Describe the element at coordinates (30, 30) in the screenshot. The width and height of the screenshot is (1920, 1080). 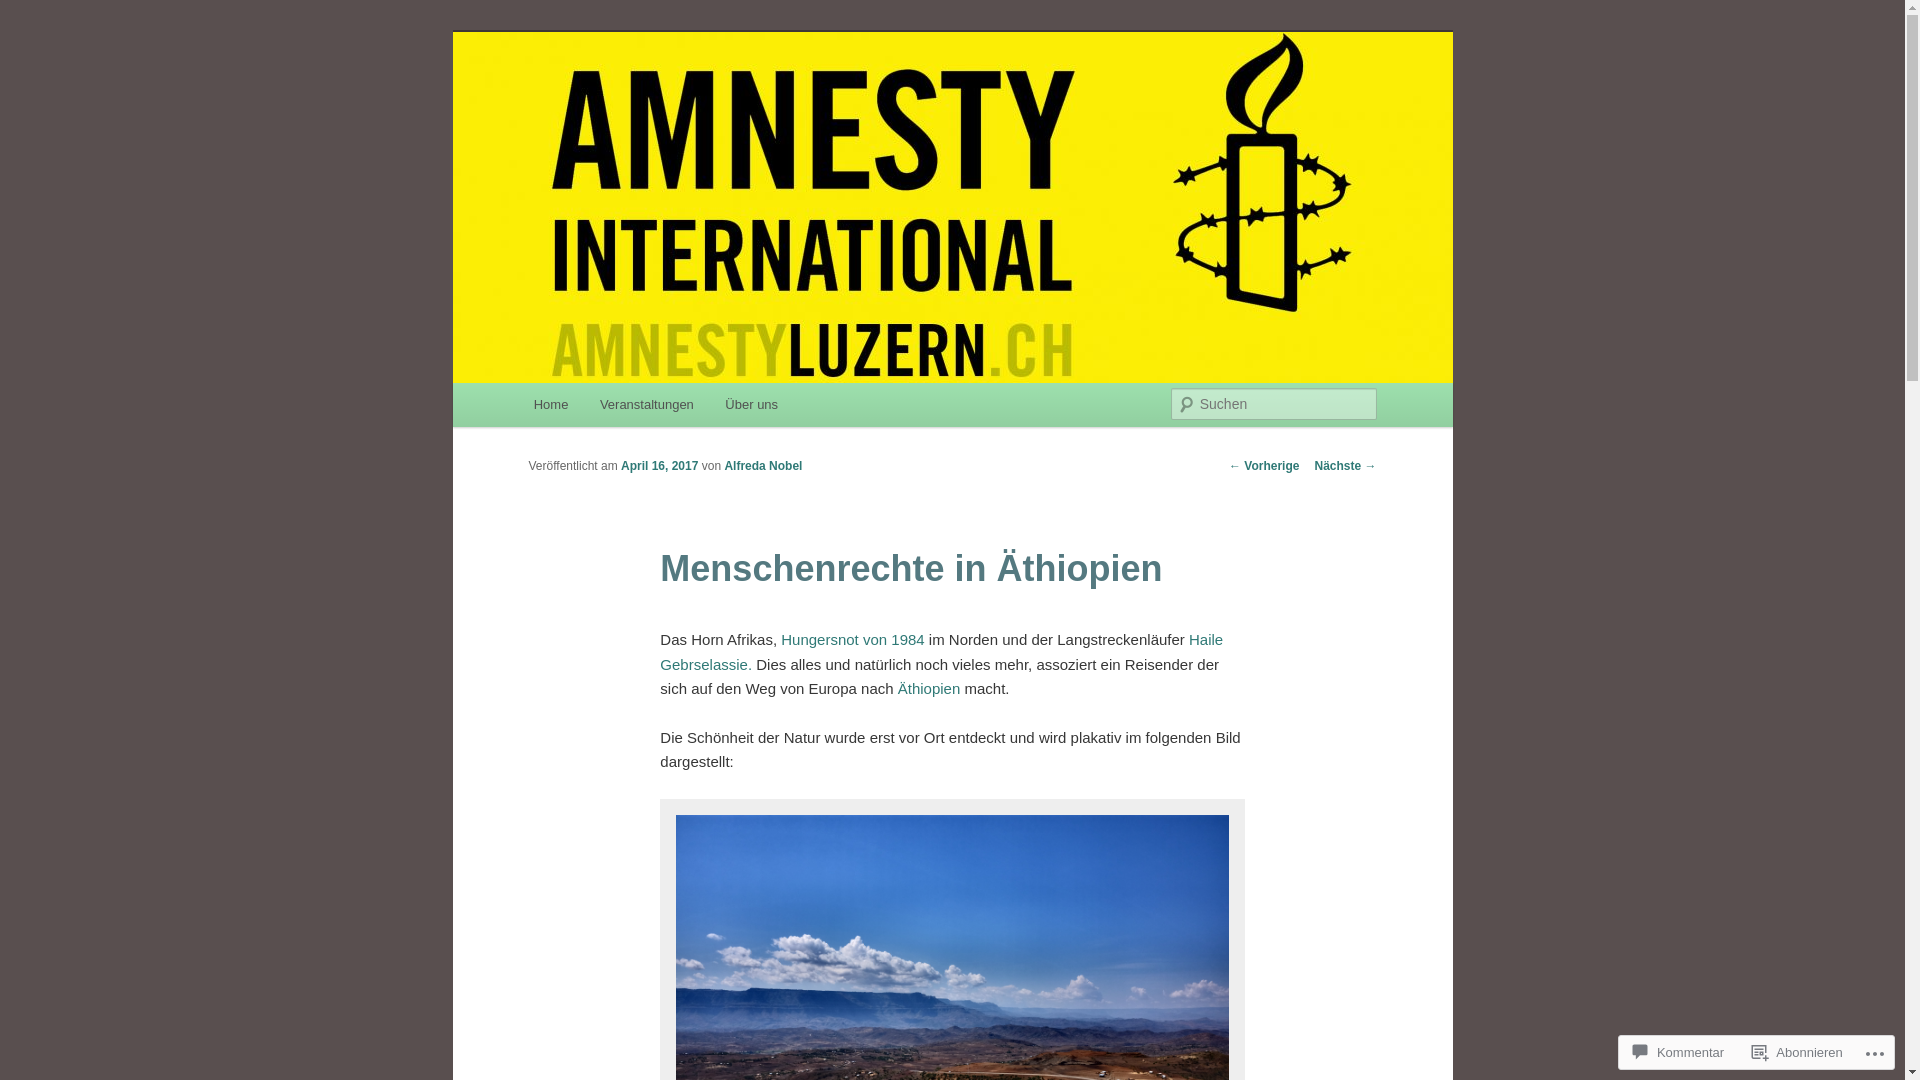
I see `Zum Inhalt wechseln` at that location.